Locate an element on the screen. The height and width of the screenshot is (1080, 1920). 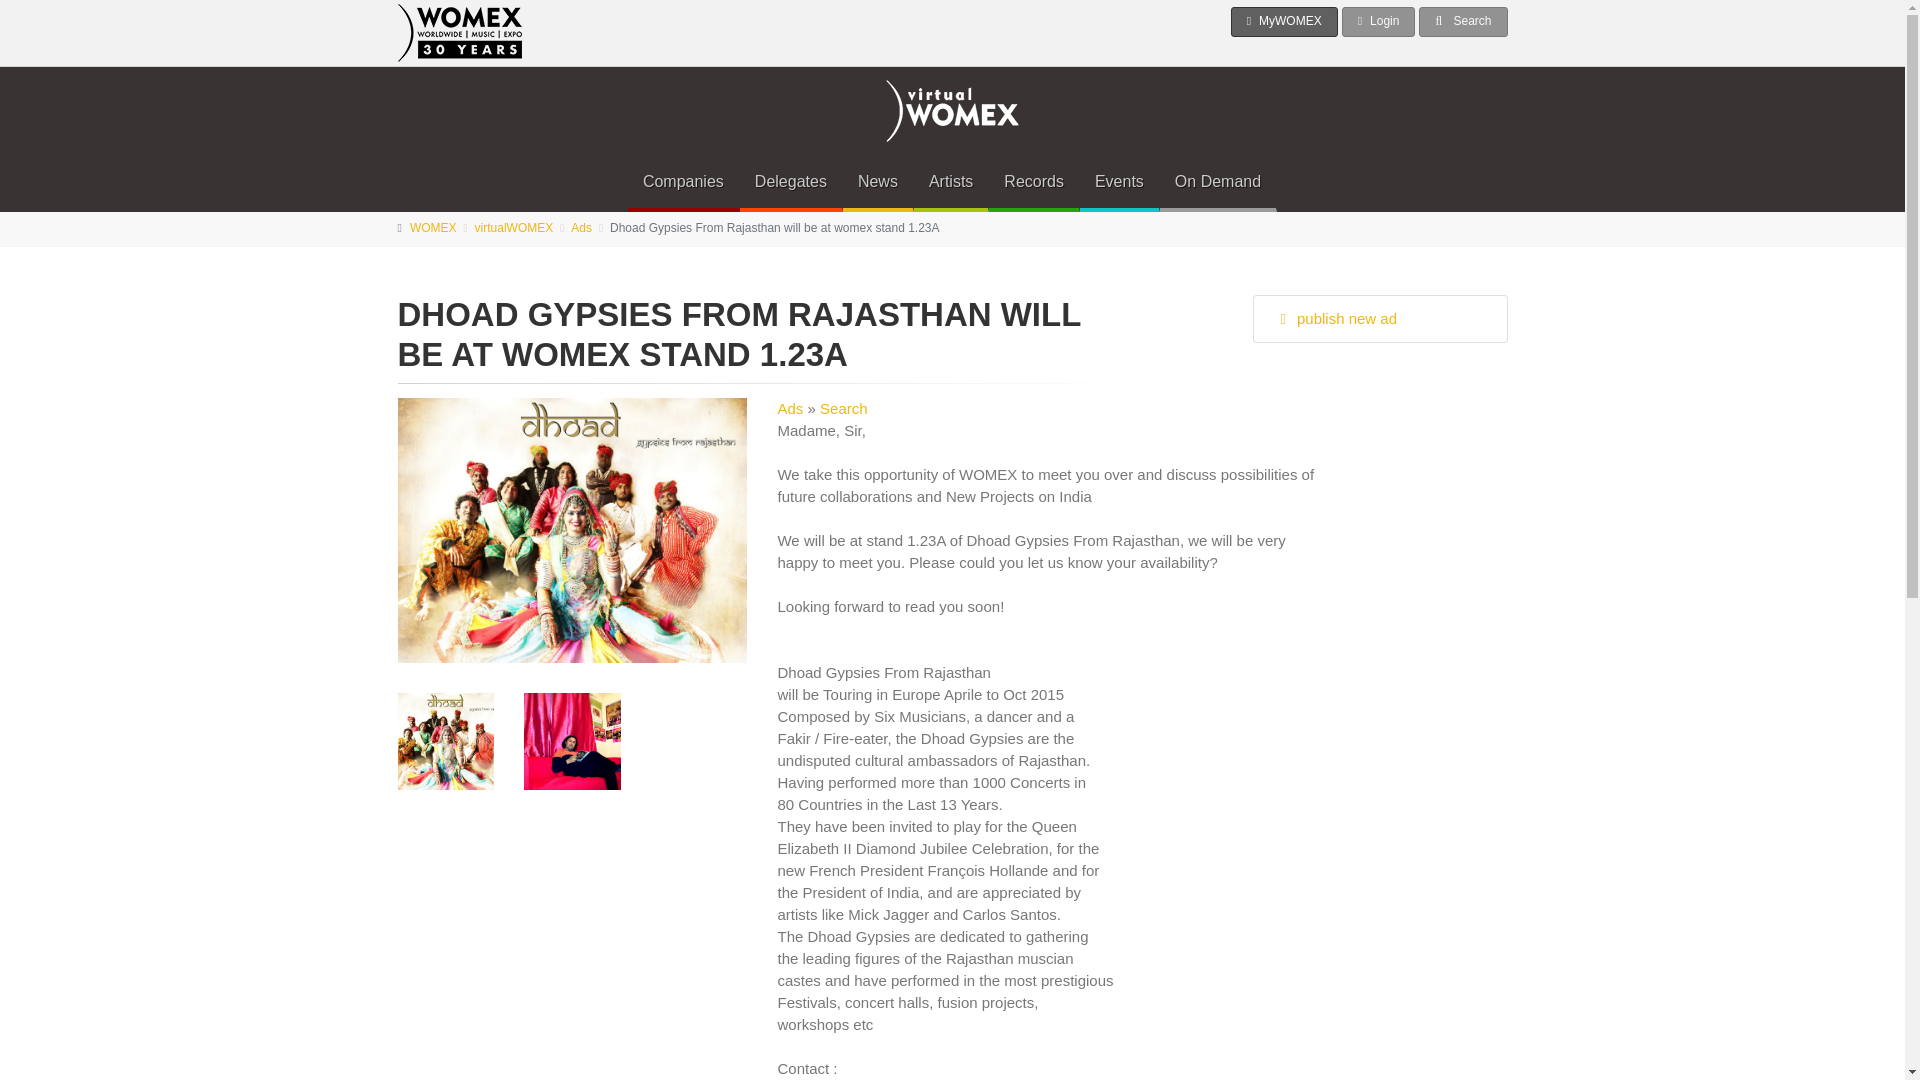
Records is located at coordinates (1034, 182).